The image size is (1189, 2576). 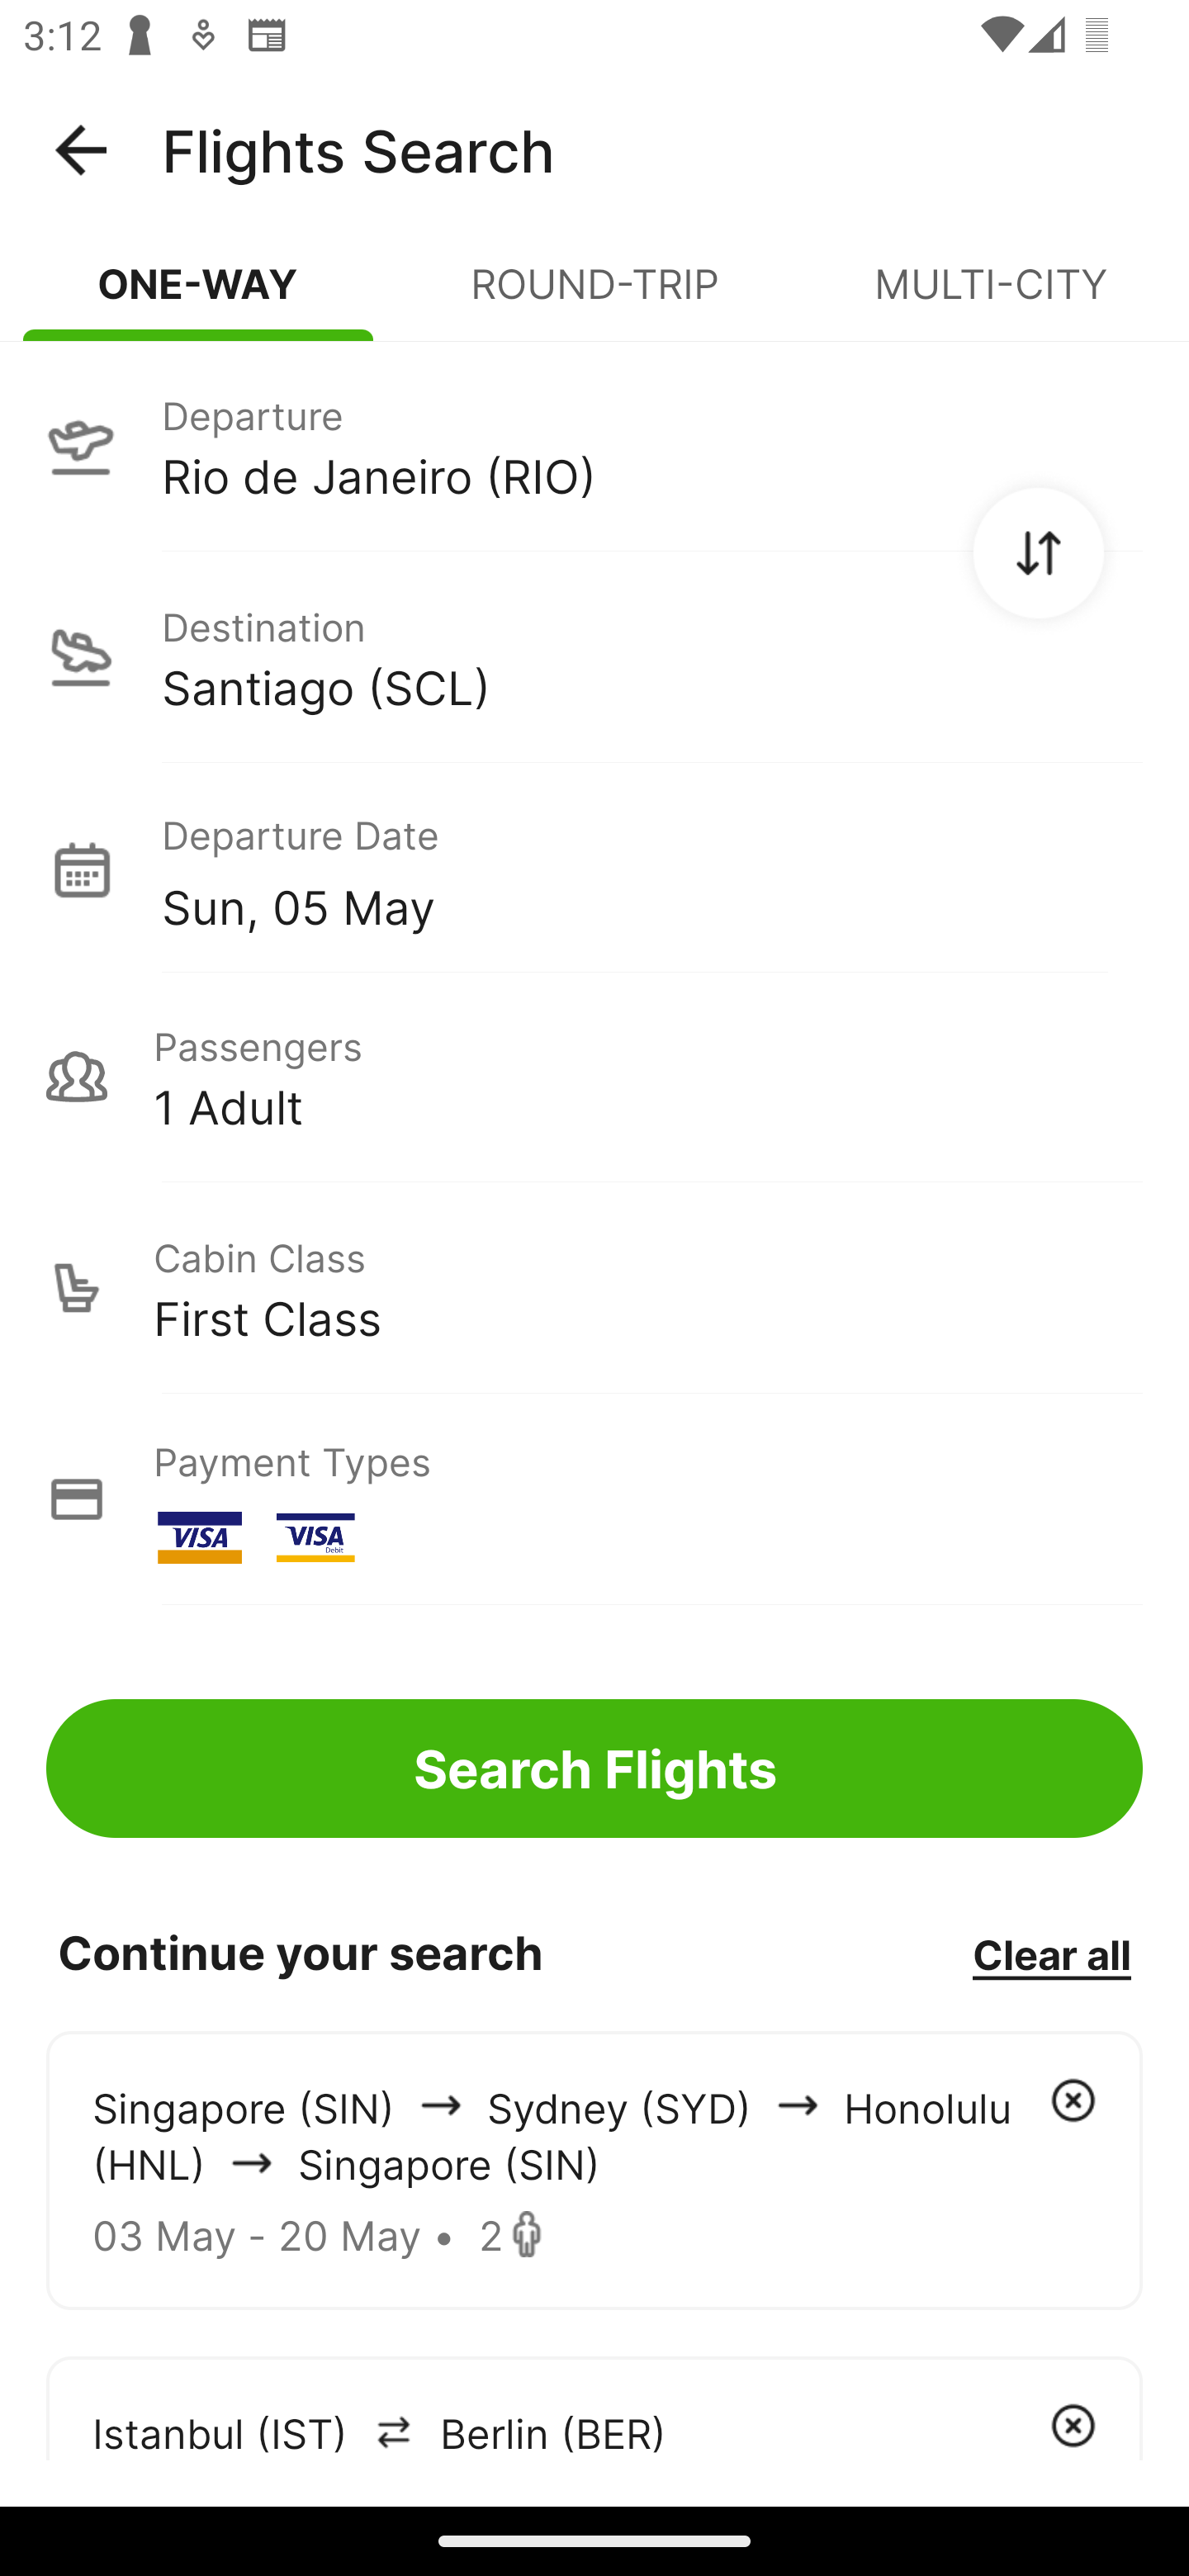 I want to click on Cabin Class First Class, so click(x=594, y=1288).